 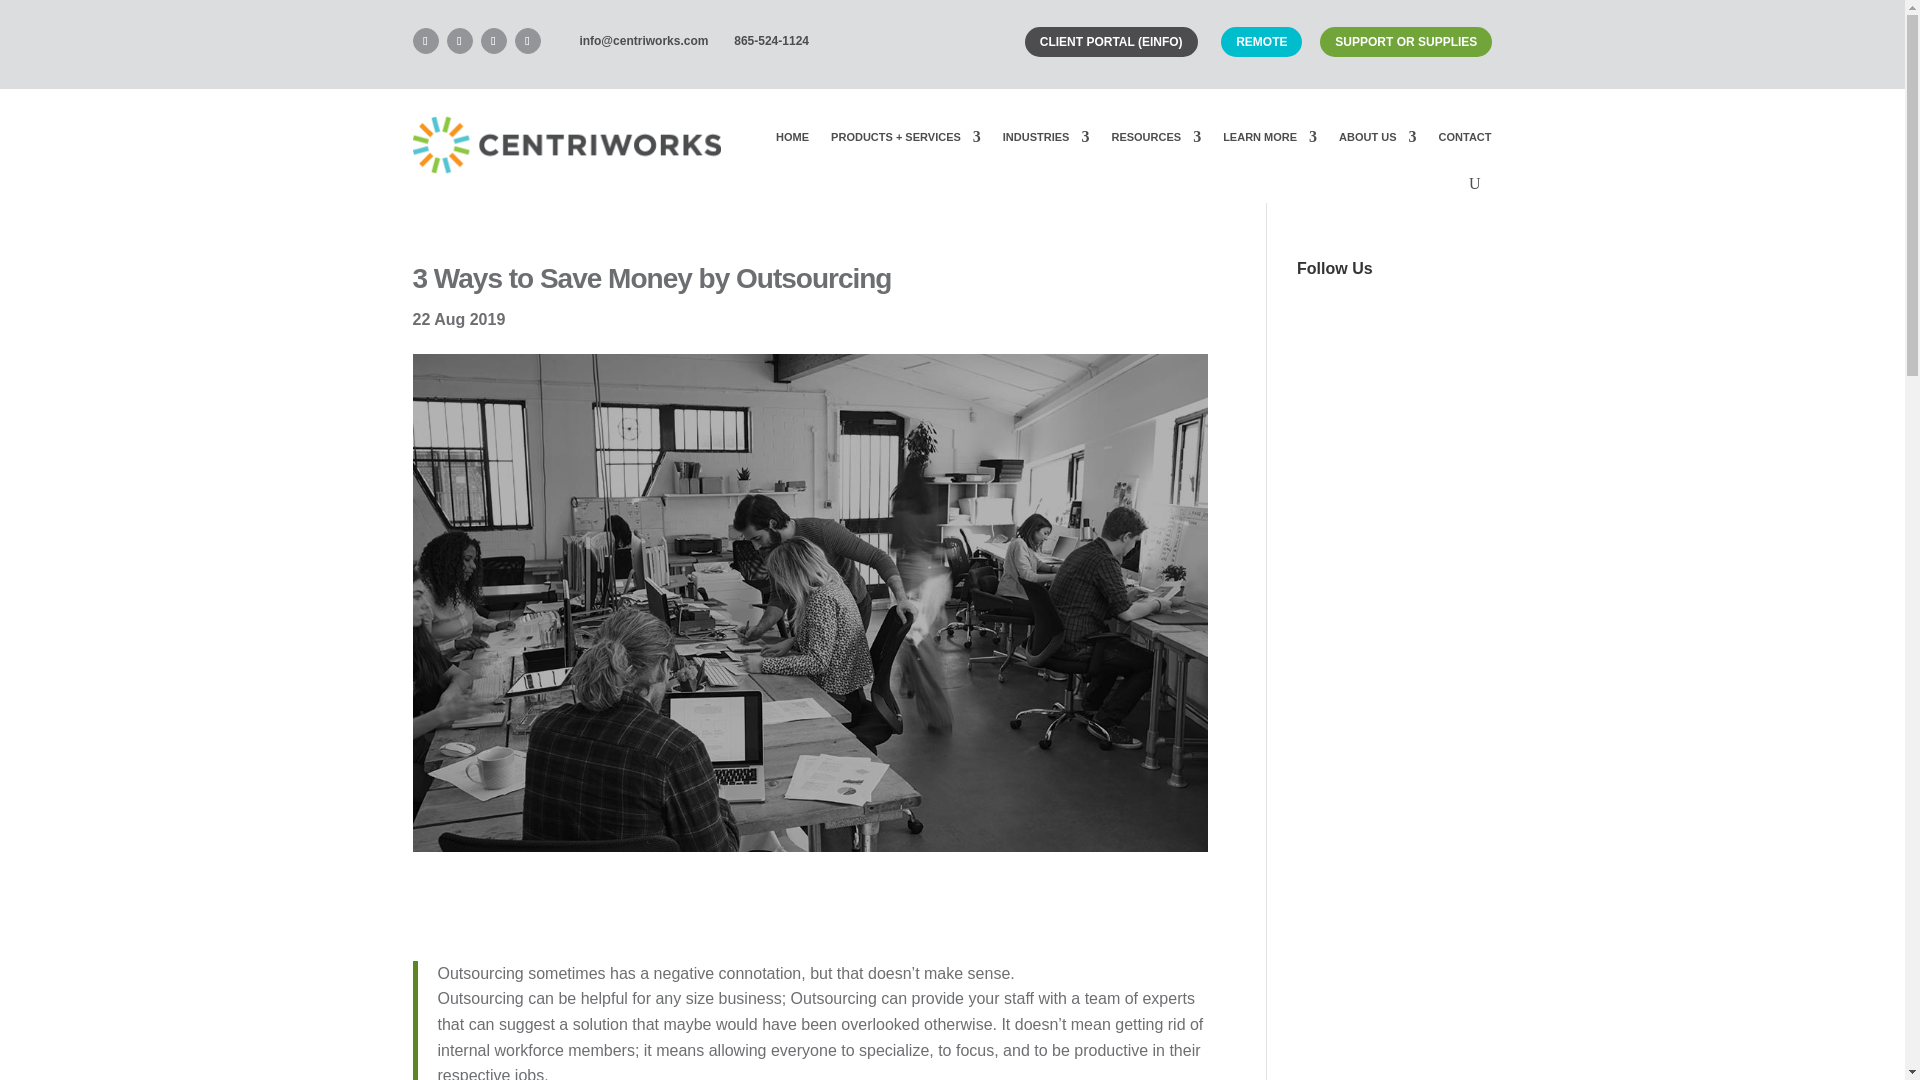 I want to click on SUPPORT OR SUPPLIES, so click(x=1406, y=42).